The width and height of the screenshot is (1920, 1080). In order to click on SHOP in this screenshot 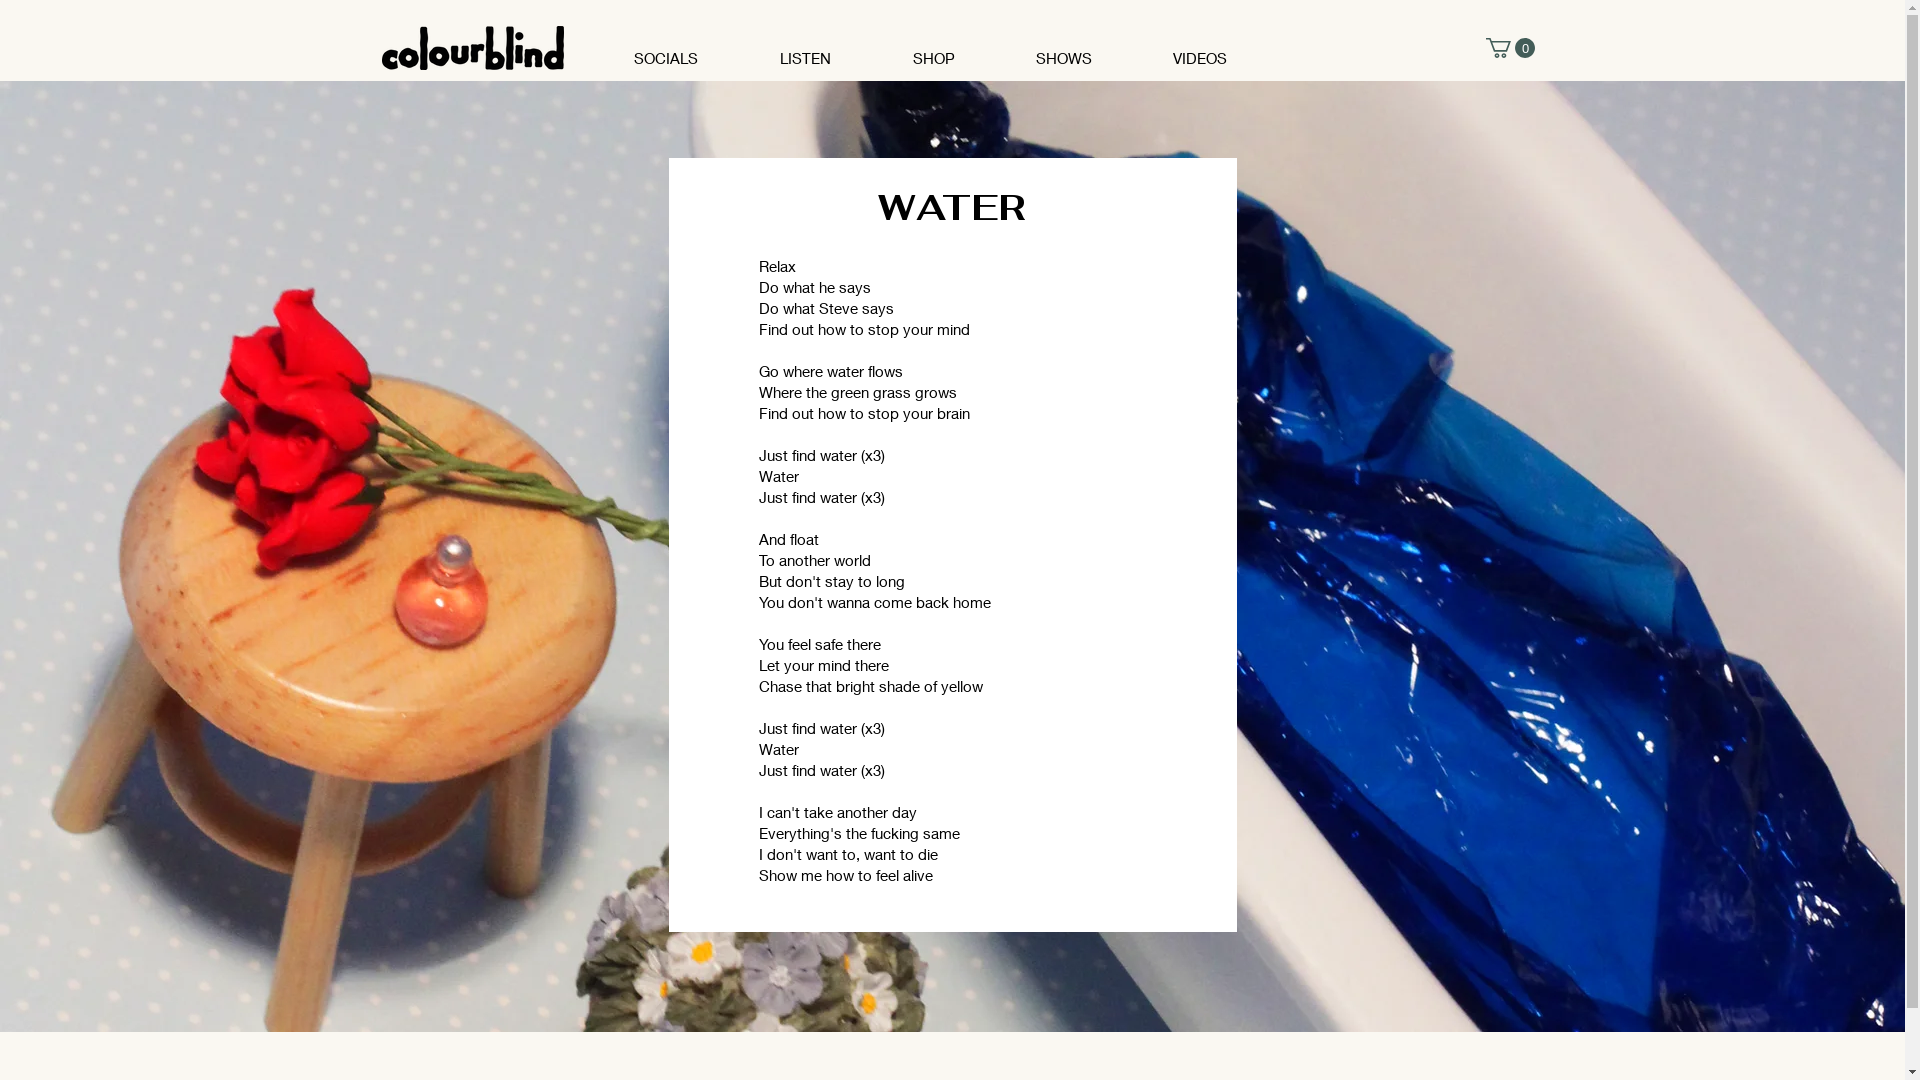, I will do `click(956, 49)`.